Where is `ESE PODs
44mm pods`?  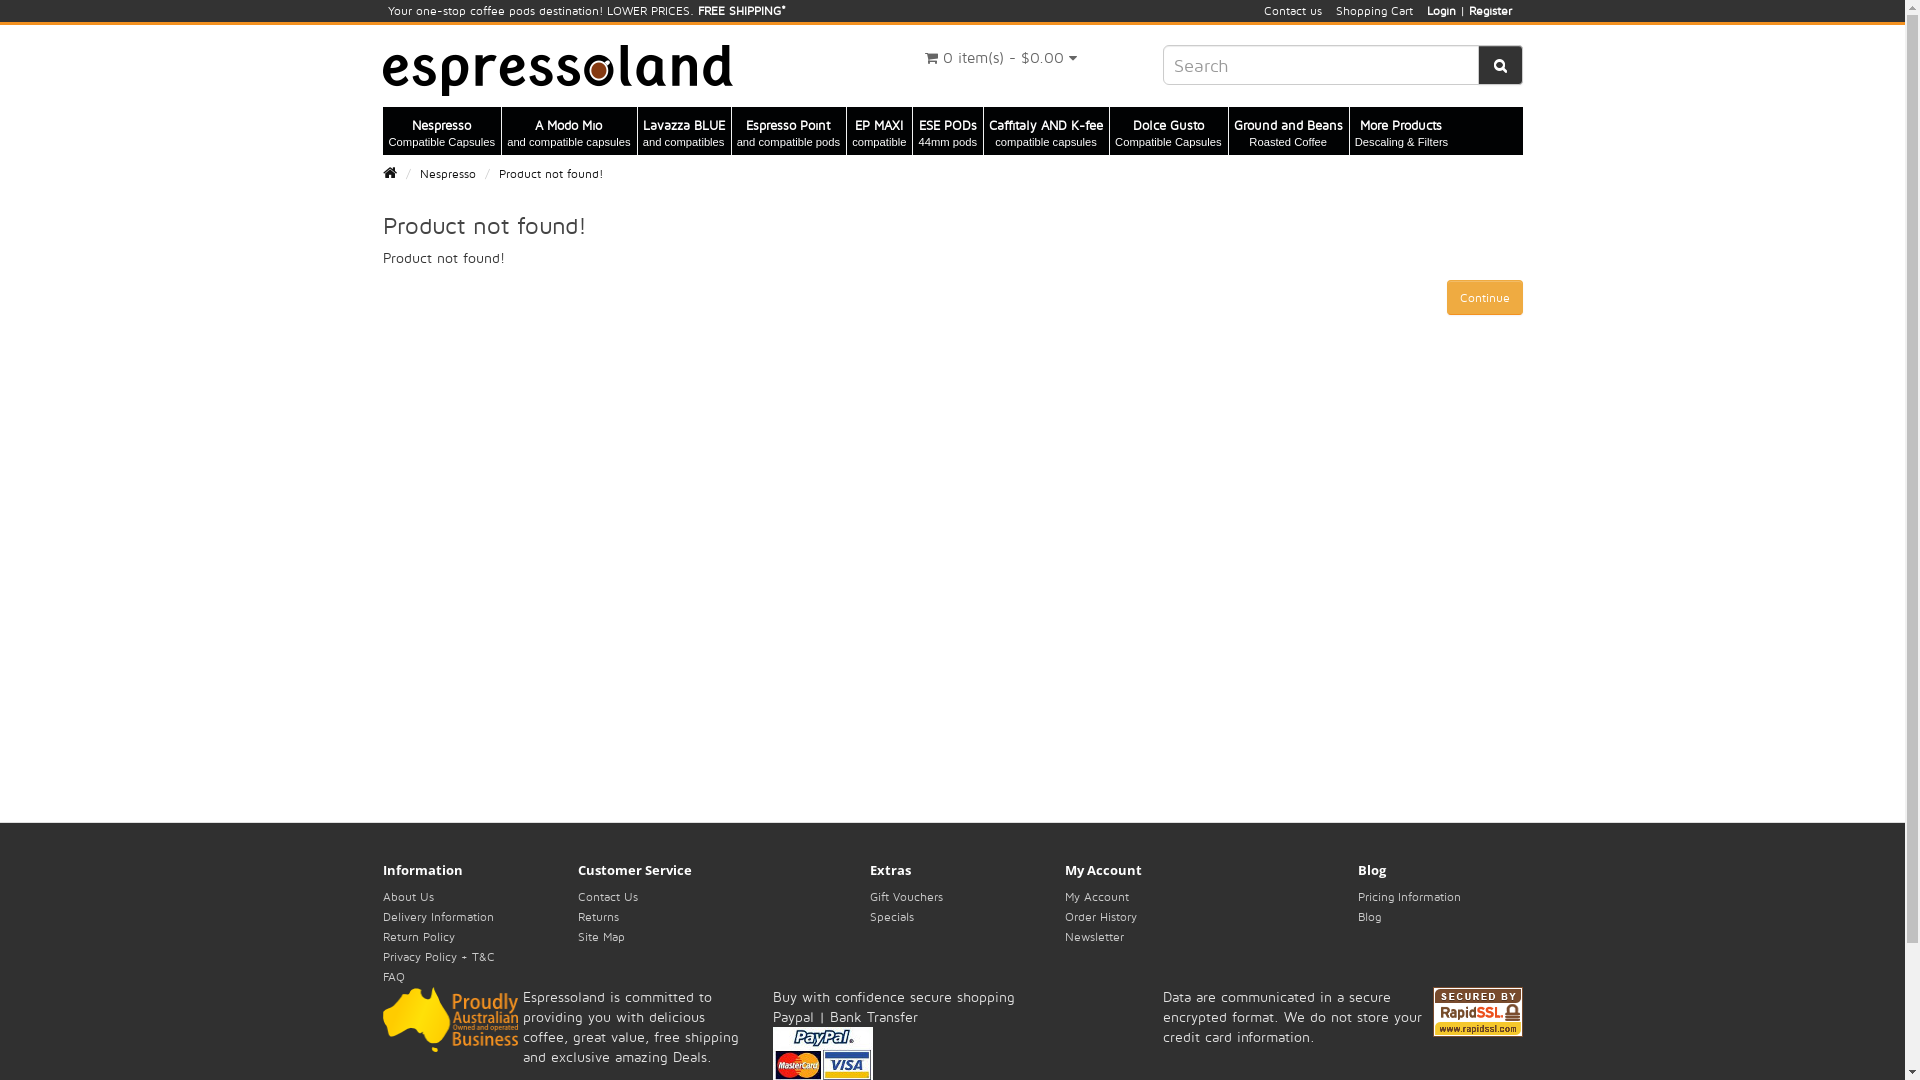 ESE PODs
44mm pods is located at coordinates (948, 131).